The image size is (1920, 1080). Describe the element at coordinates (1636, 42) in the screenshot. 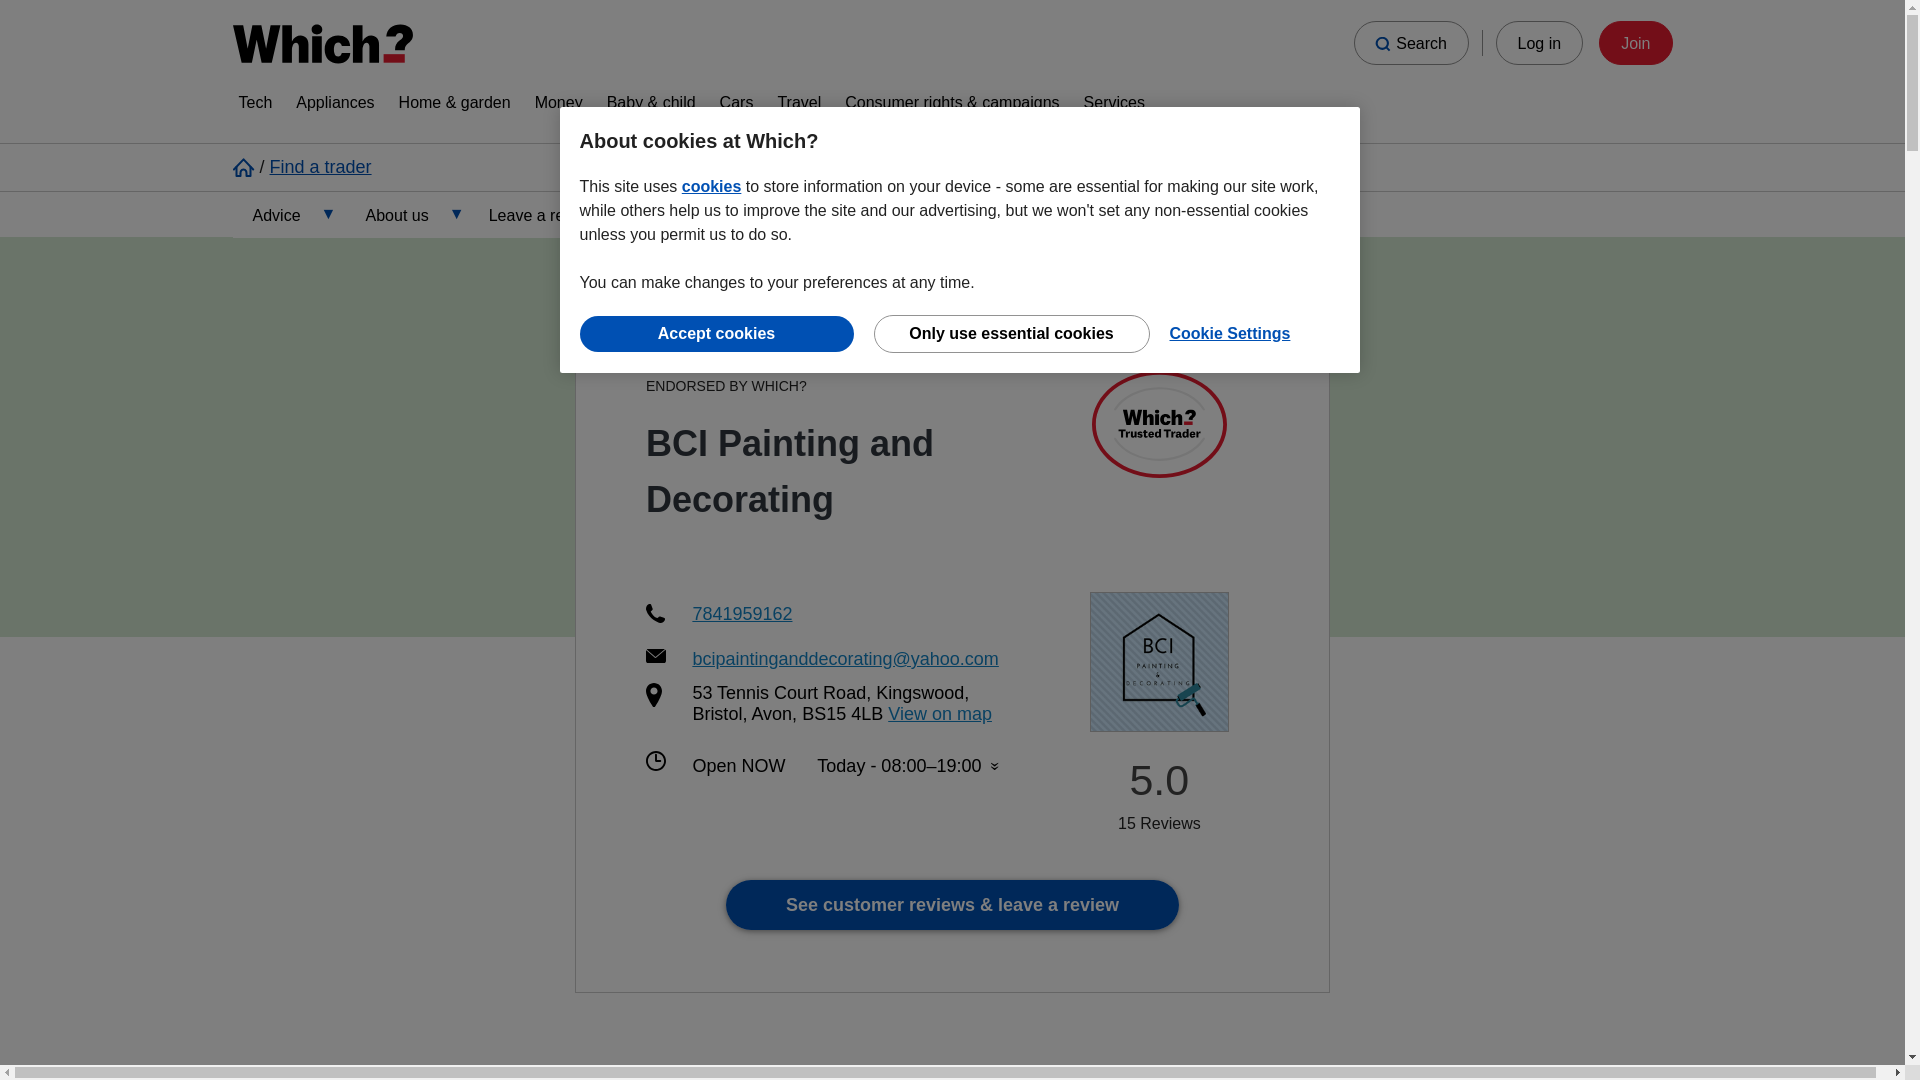

I see `Join` at that location.